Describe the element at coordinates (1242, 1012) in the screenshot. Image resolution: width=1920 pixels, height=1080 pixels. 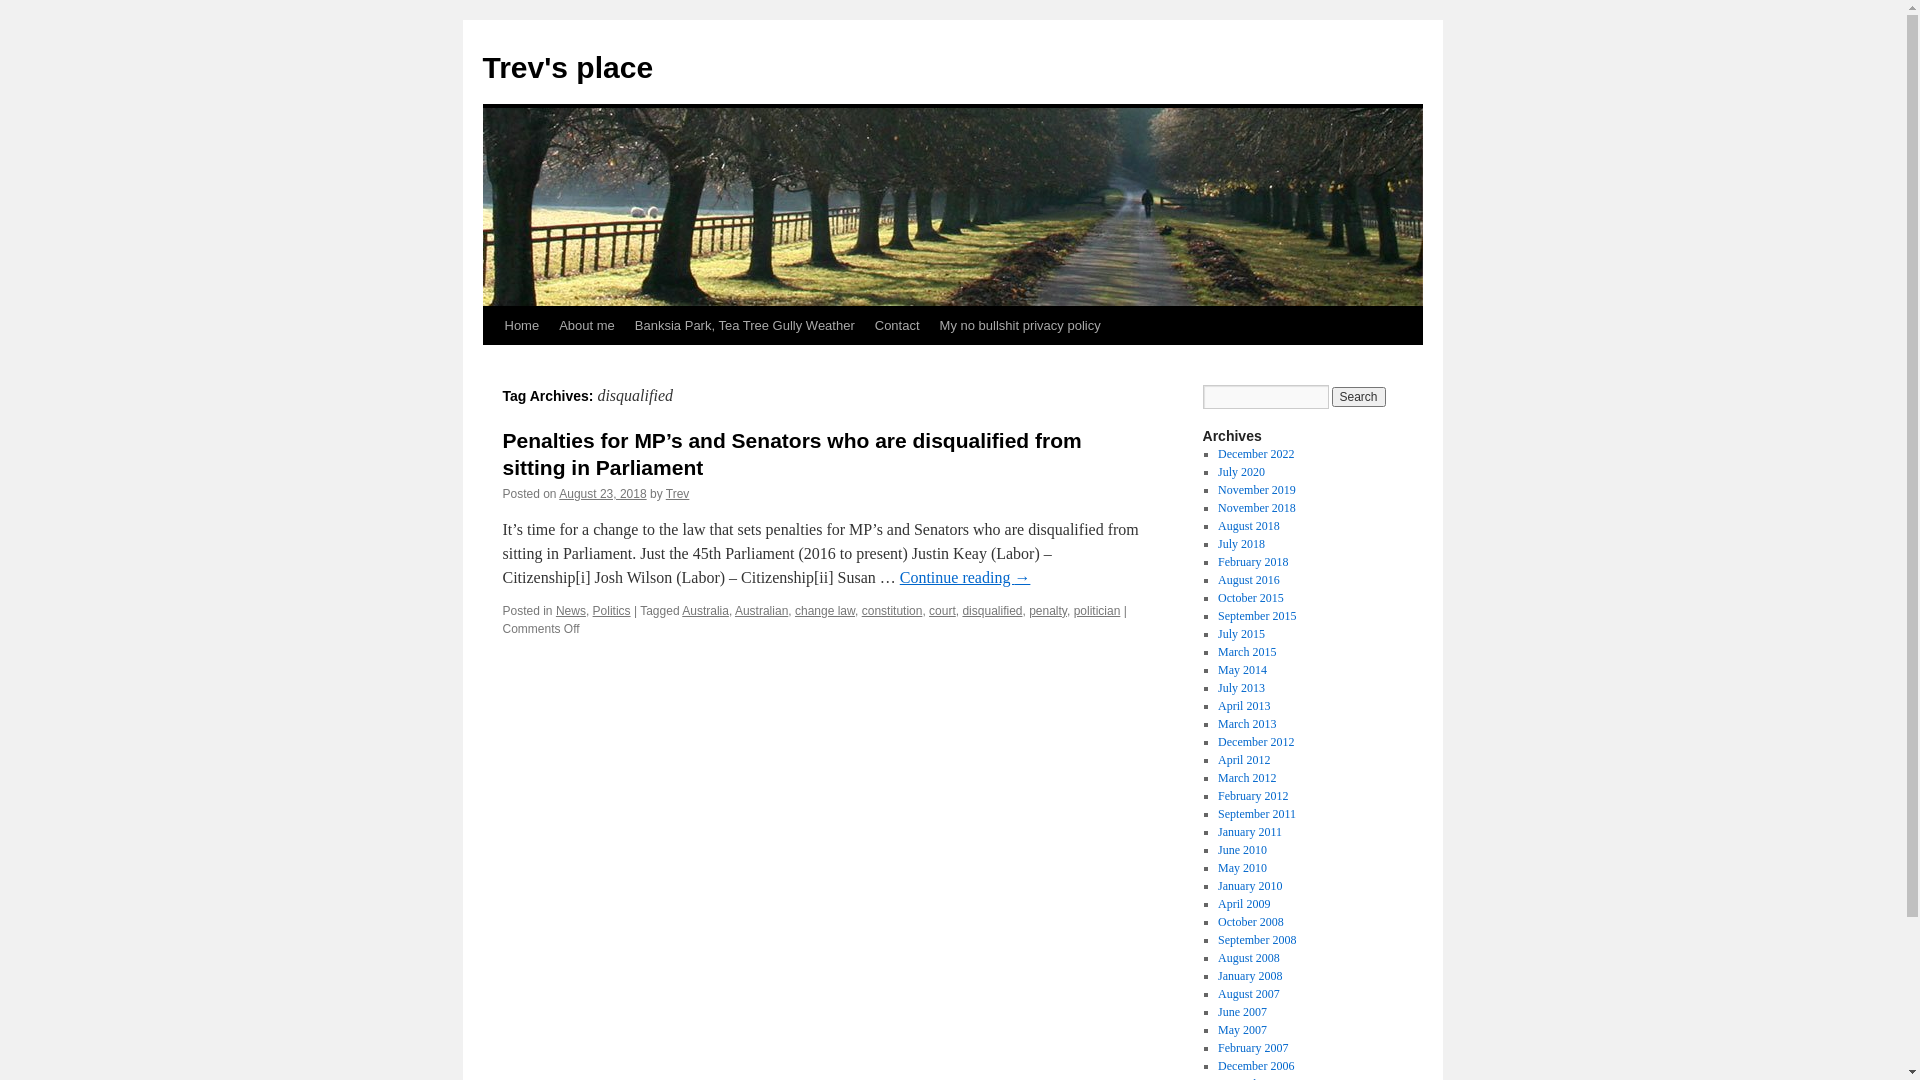
I see `June 2007` at that location.